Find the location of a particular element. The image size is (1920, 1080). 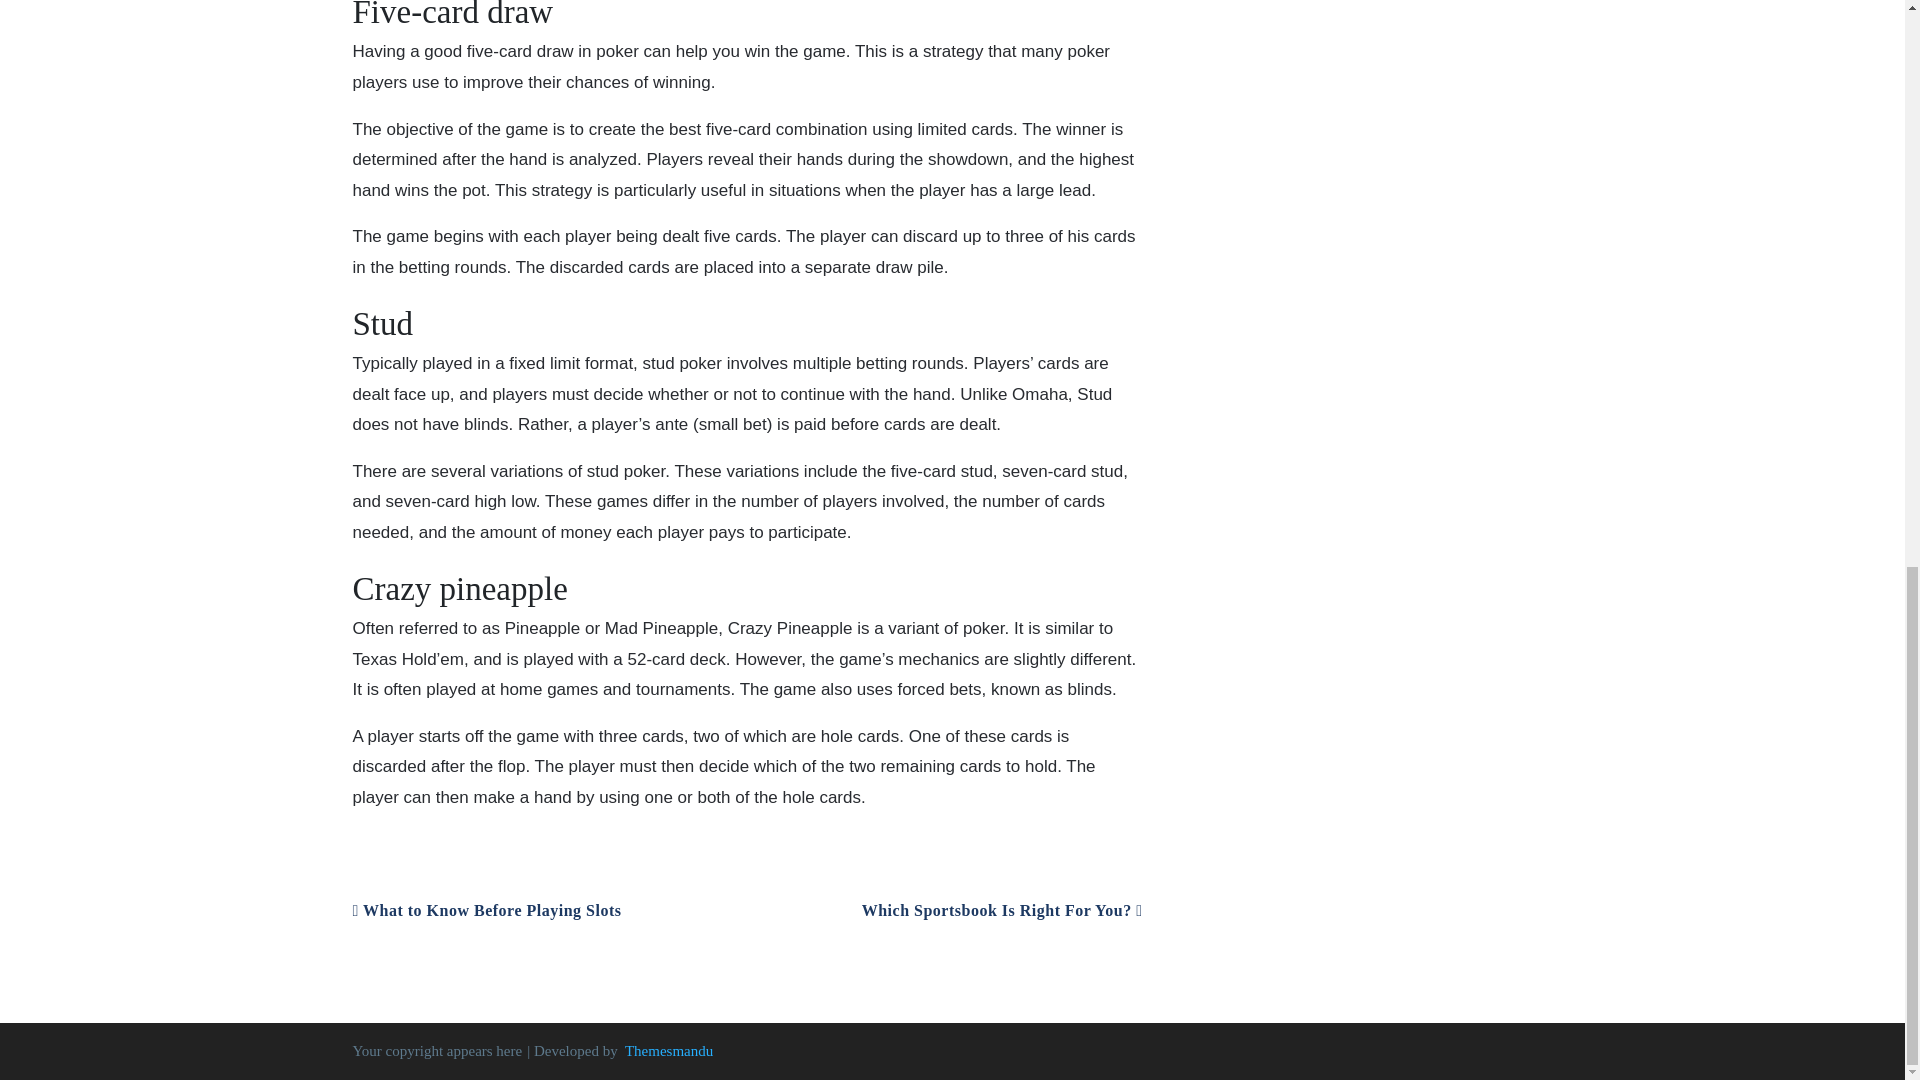

Which Sportsbook Is Right For You? is located at coordinates (1002, 910).